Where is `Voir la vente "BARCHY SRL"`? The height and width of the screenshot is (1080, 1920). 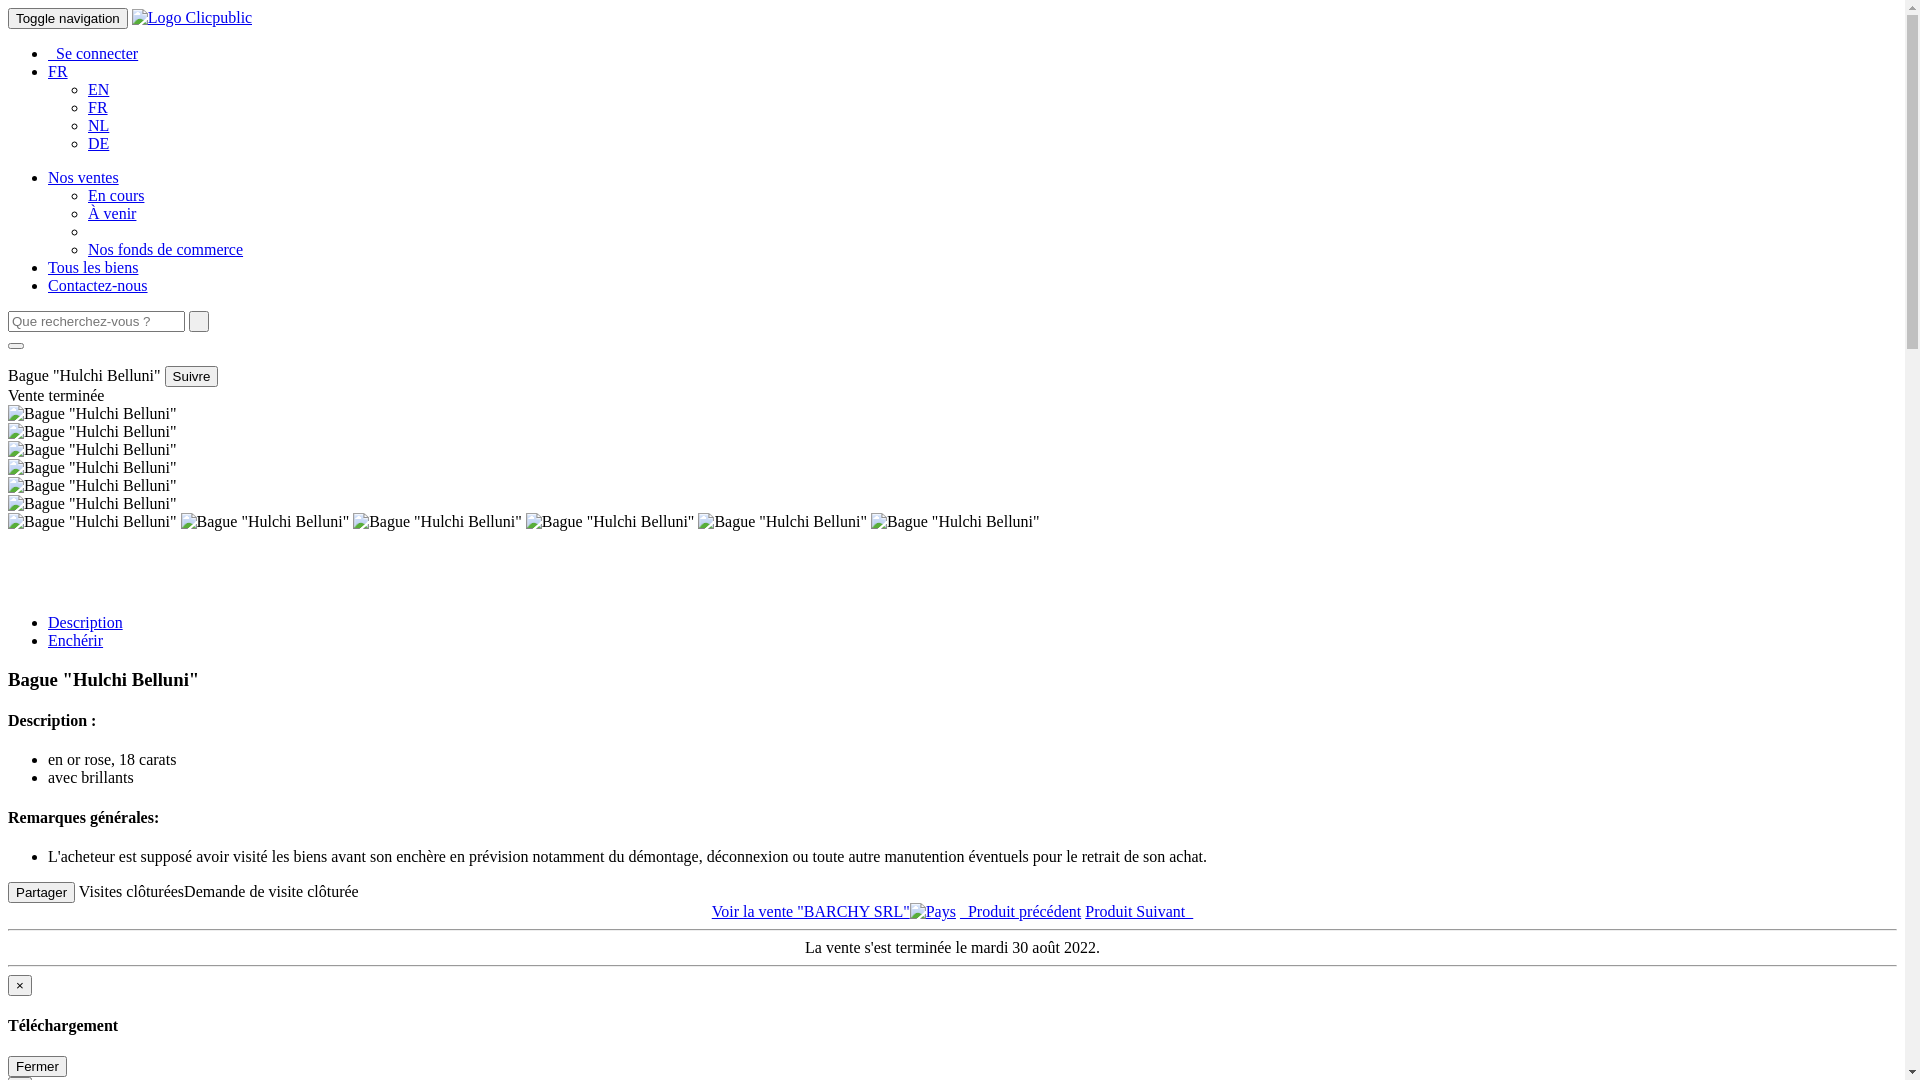
Voir la vente "BARCHY SRL" is located at coordinates (834, 912).